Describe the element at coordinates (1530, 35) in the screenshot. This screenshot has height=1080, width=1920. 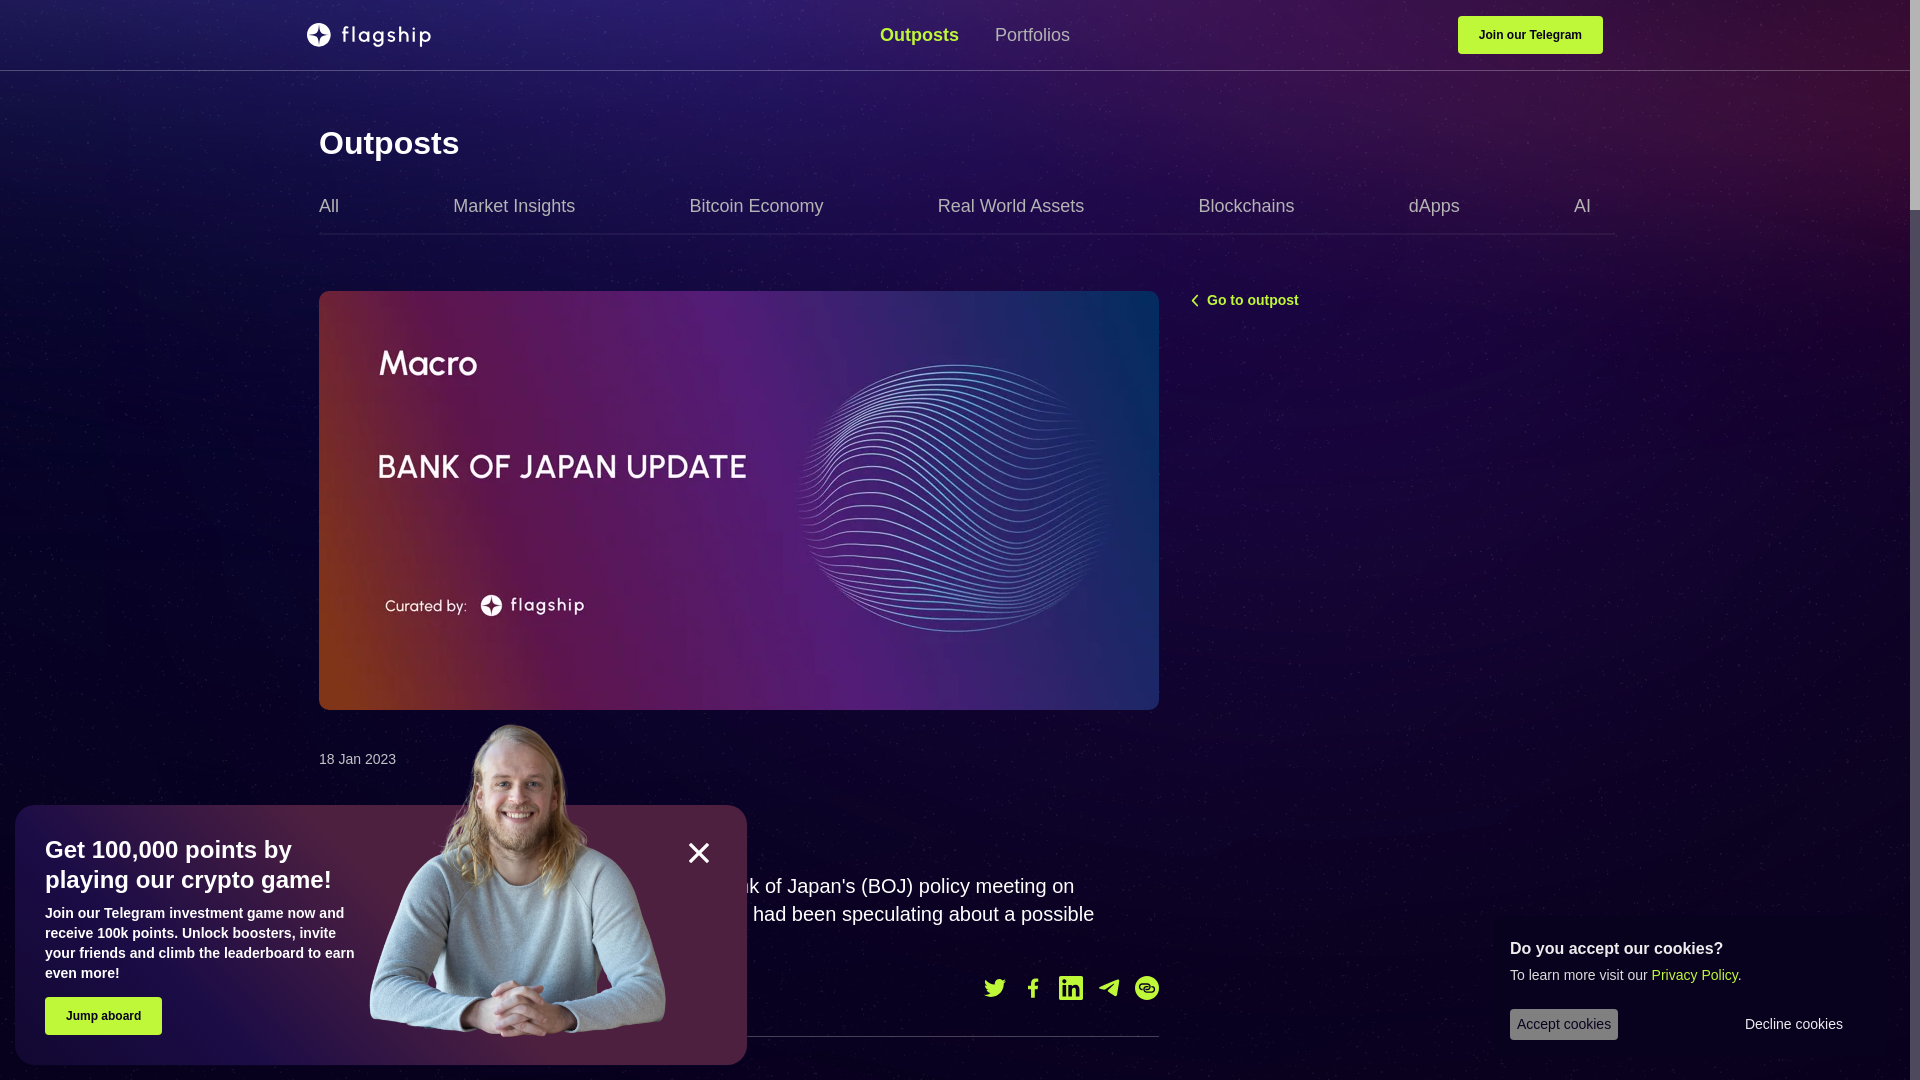
I see `Join our Telegram` at that location.